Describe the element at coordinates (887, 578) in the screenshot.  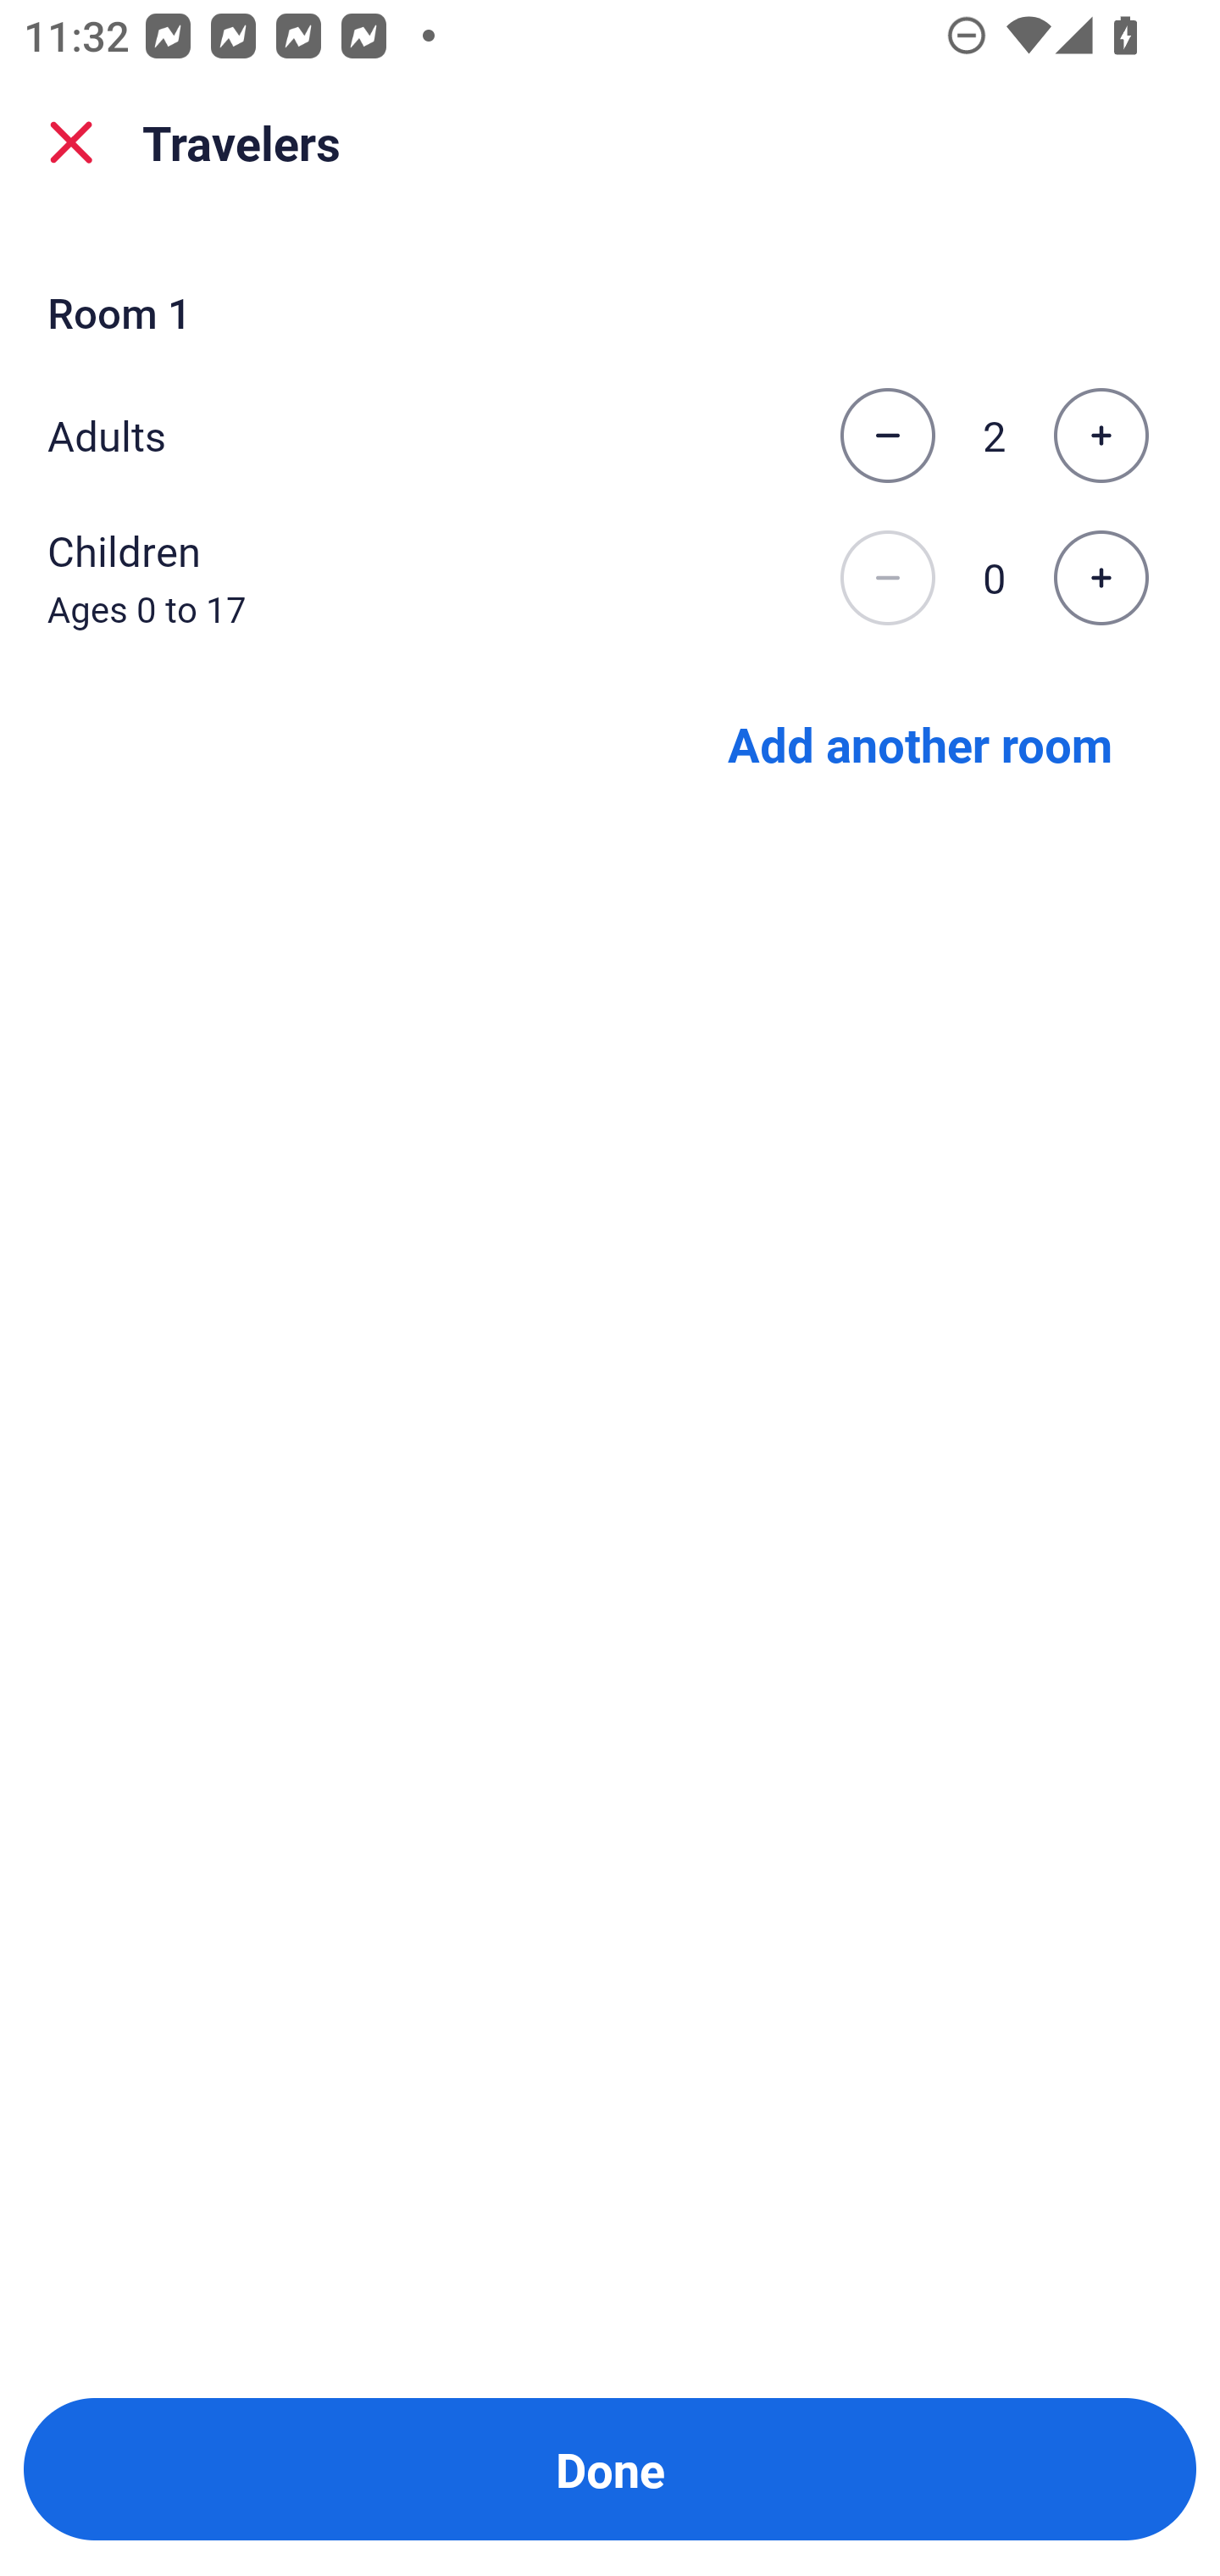
I see `Decrease the number of children` at that location.